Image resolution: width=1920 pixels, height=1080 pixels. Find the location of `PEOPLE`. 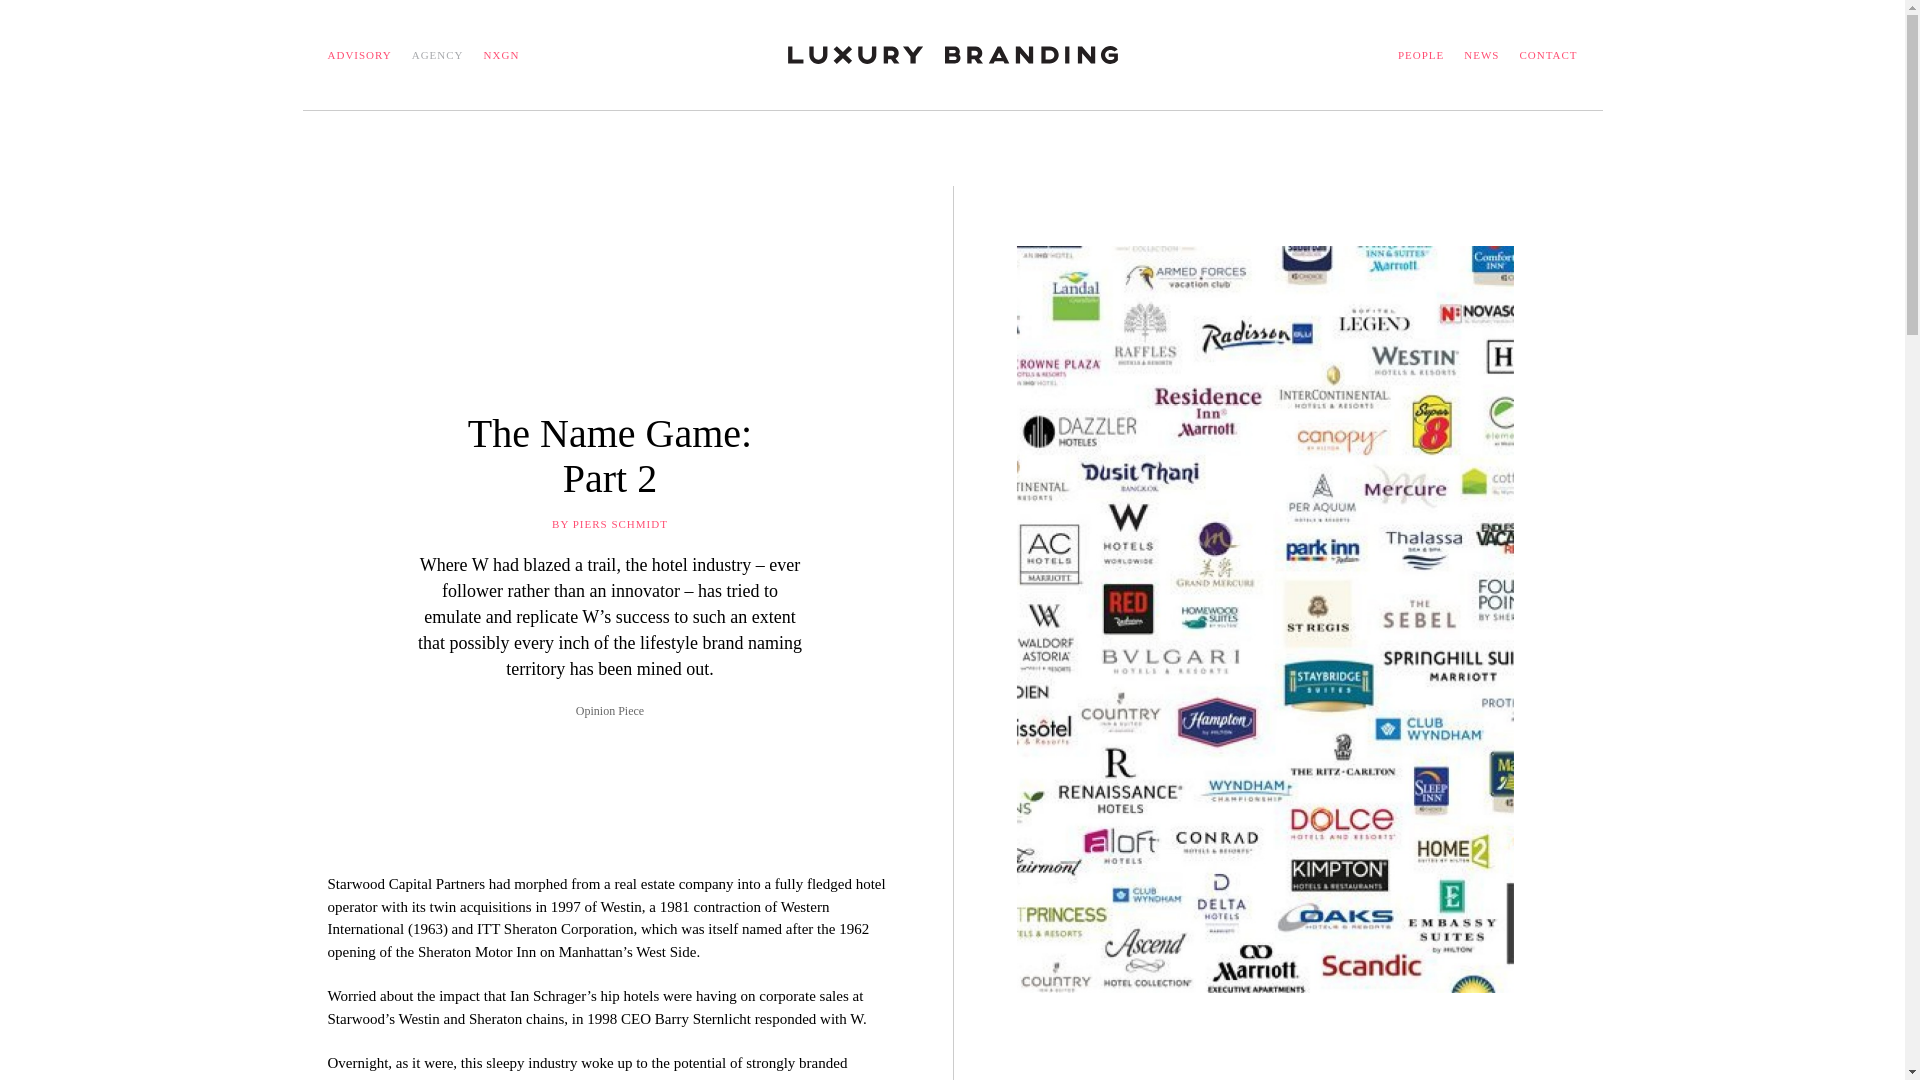

PEOPLE is located at coordinates (1420, 54).